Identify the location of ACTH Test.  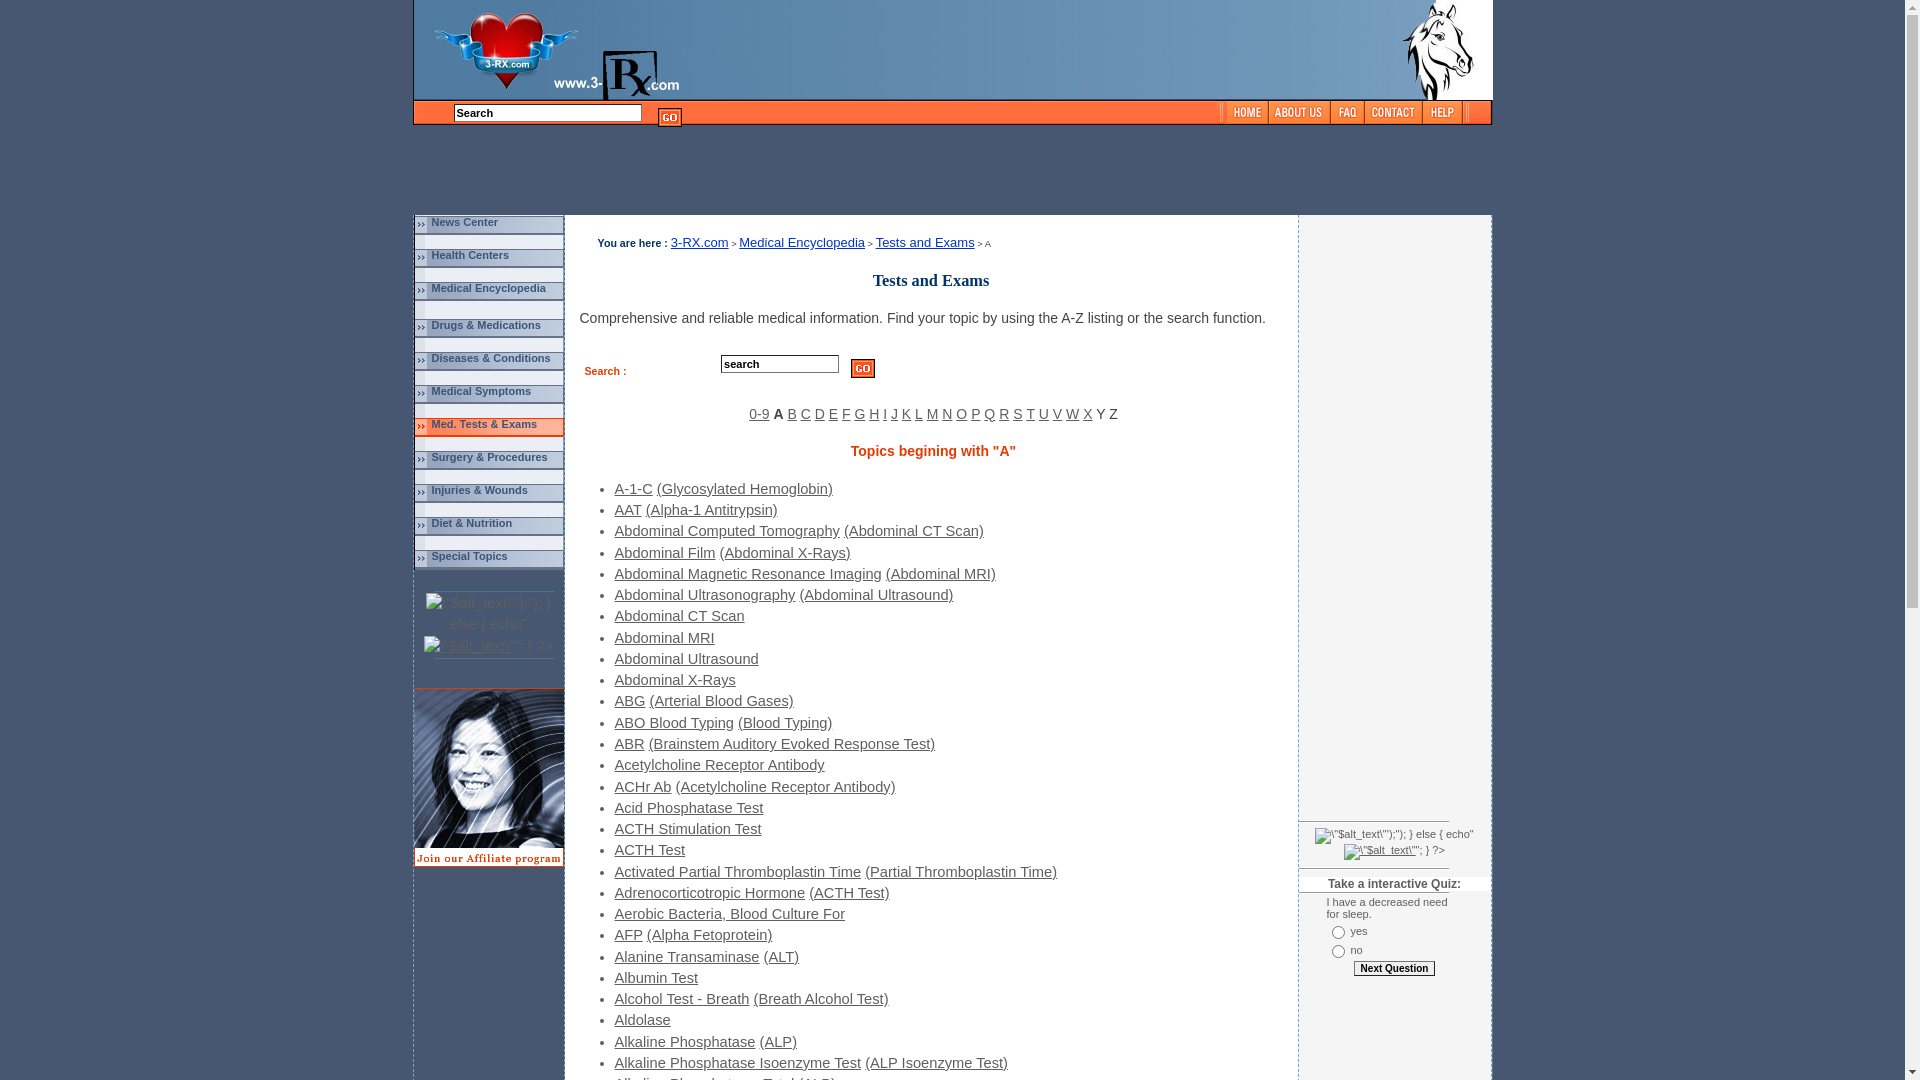
(650, 850).